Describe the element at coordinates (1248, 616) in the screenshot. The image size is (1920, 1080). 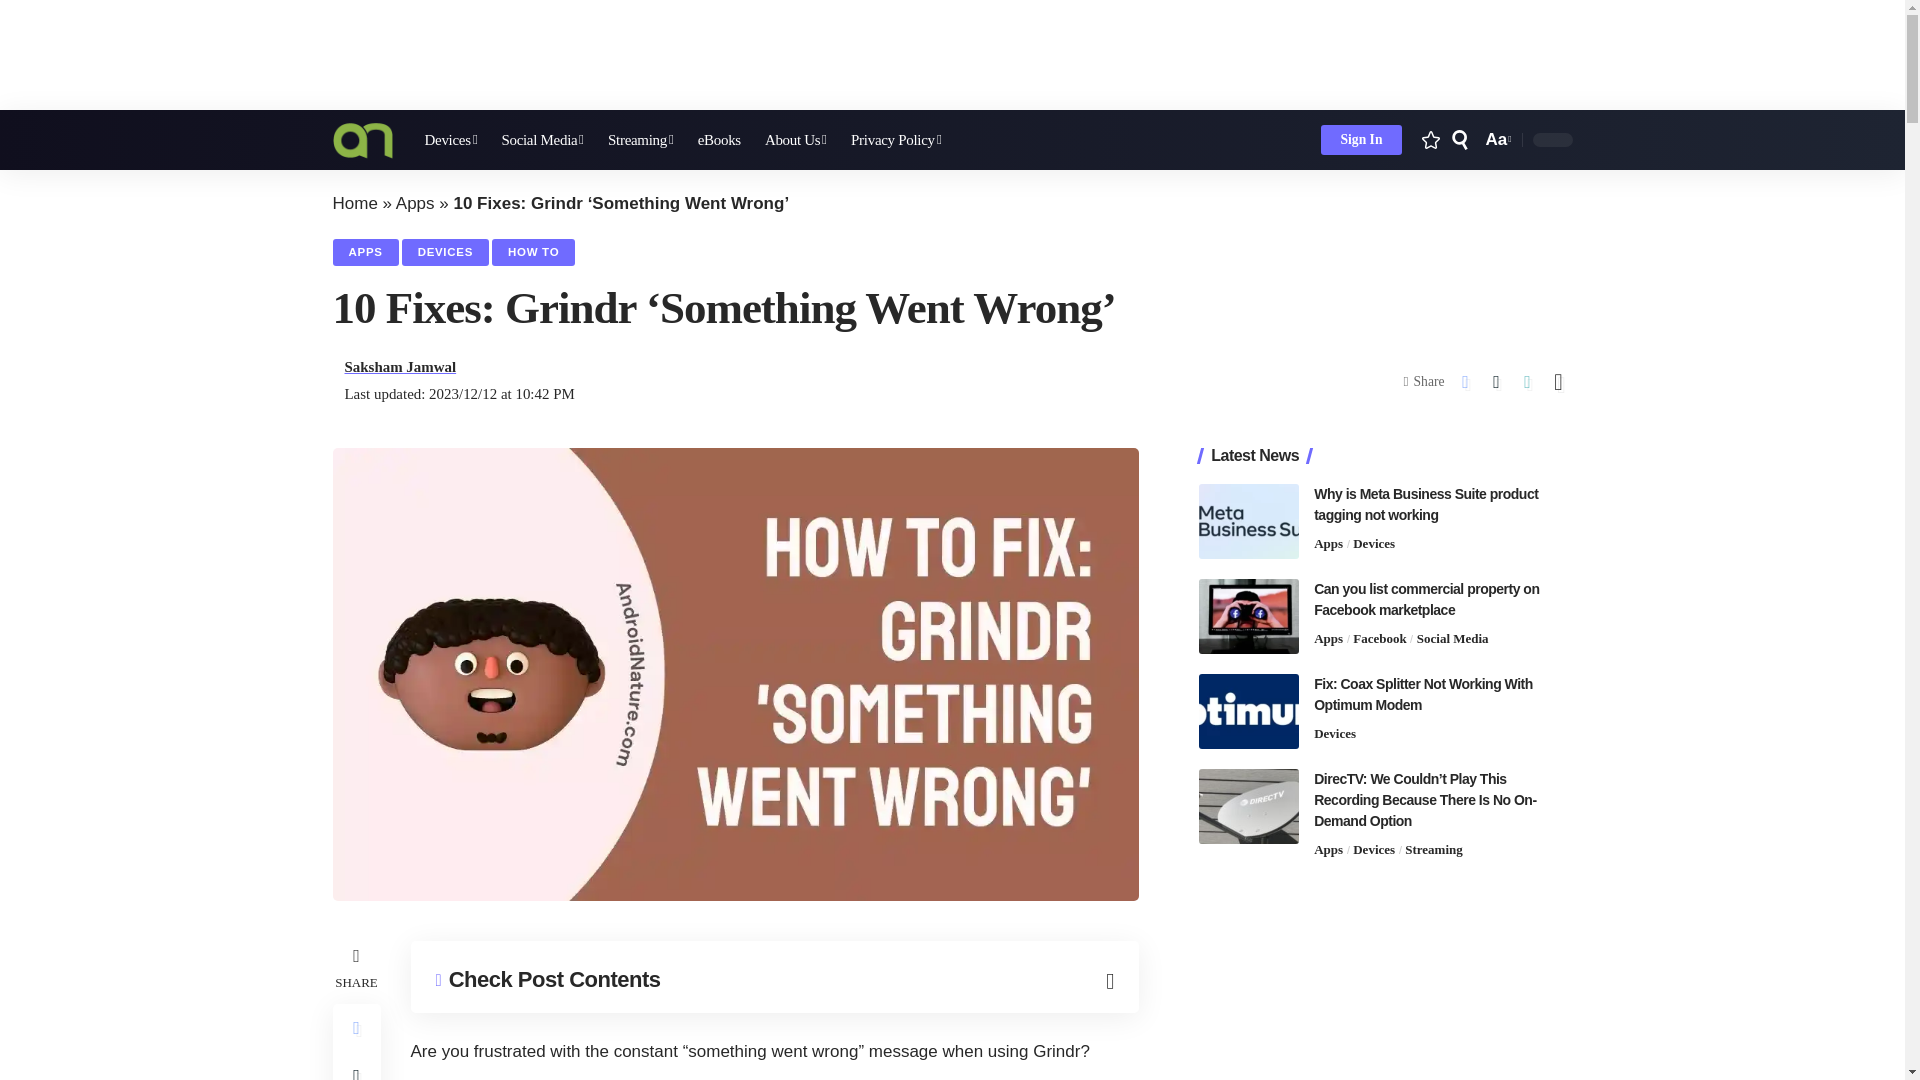
I see `Can you list commercial property on Facebook marketplace` at that location.